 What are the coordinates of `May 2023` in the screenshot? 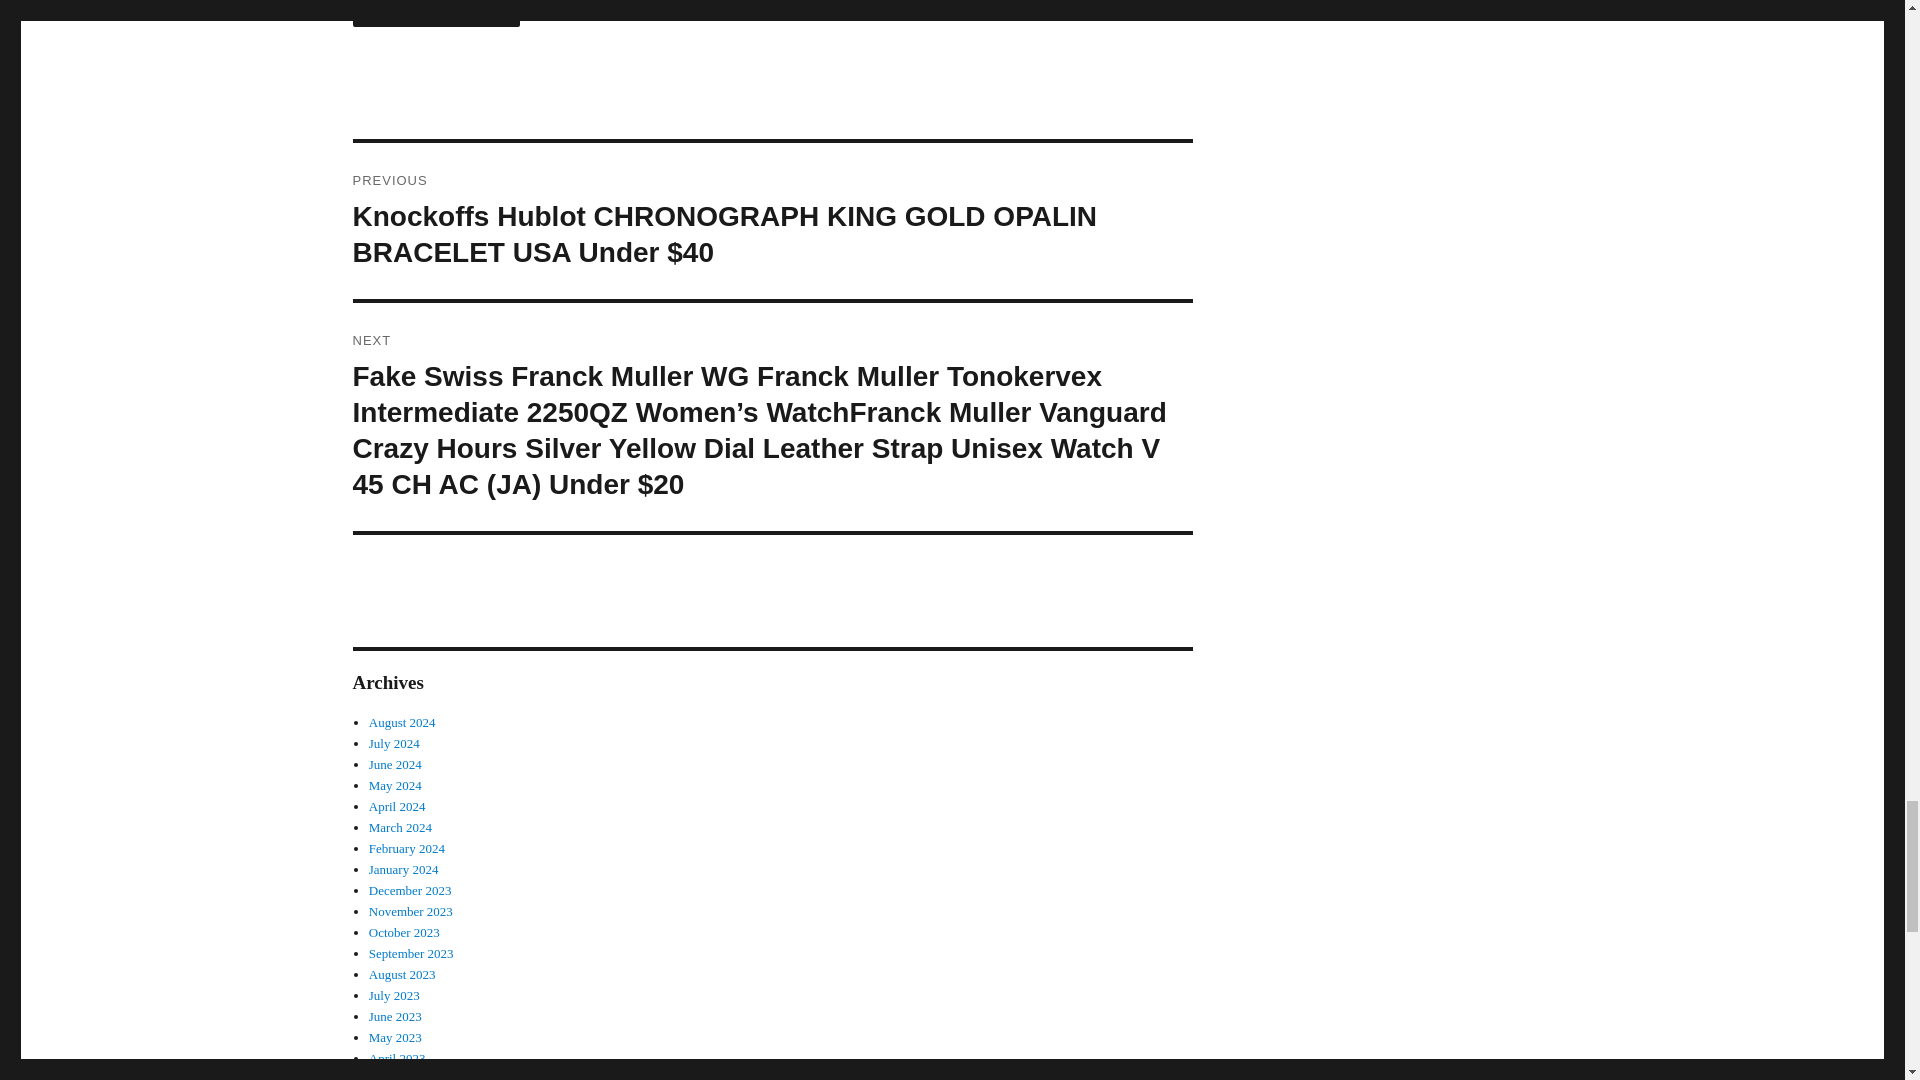 It's located at (395, 1038).